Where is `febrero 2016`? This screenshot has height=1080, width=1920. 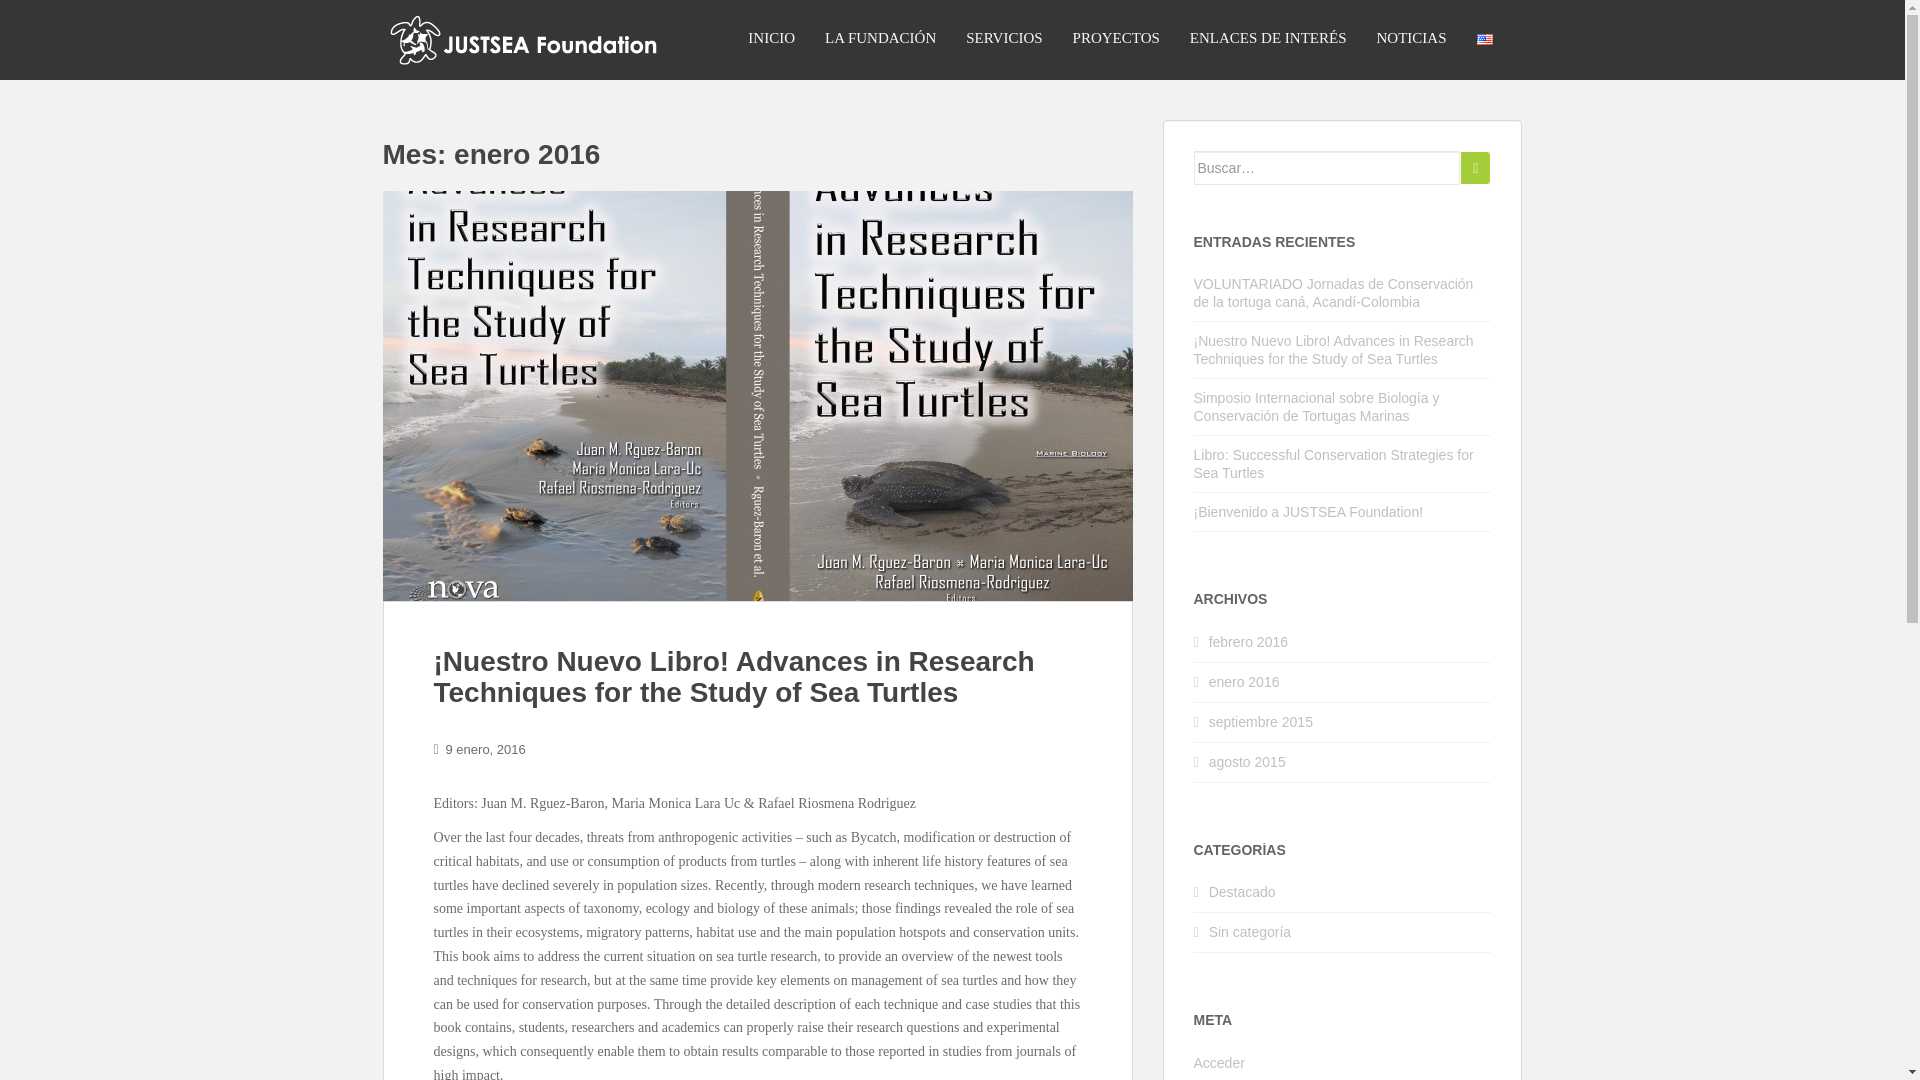
febrero 2016 is located at coordinates (1248, 642).